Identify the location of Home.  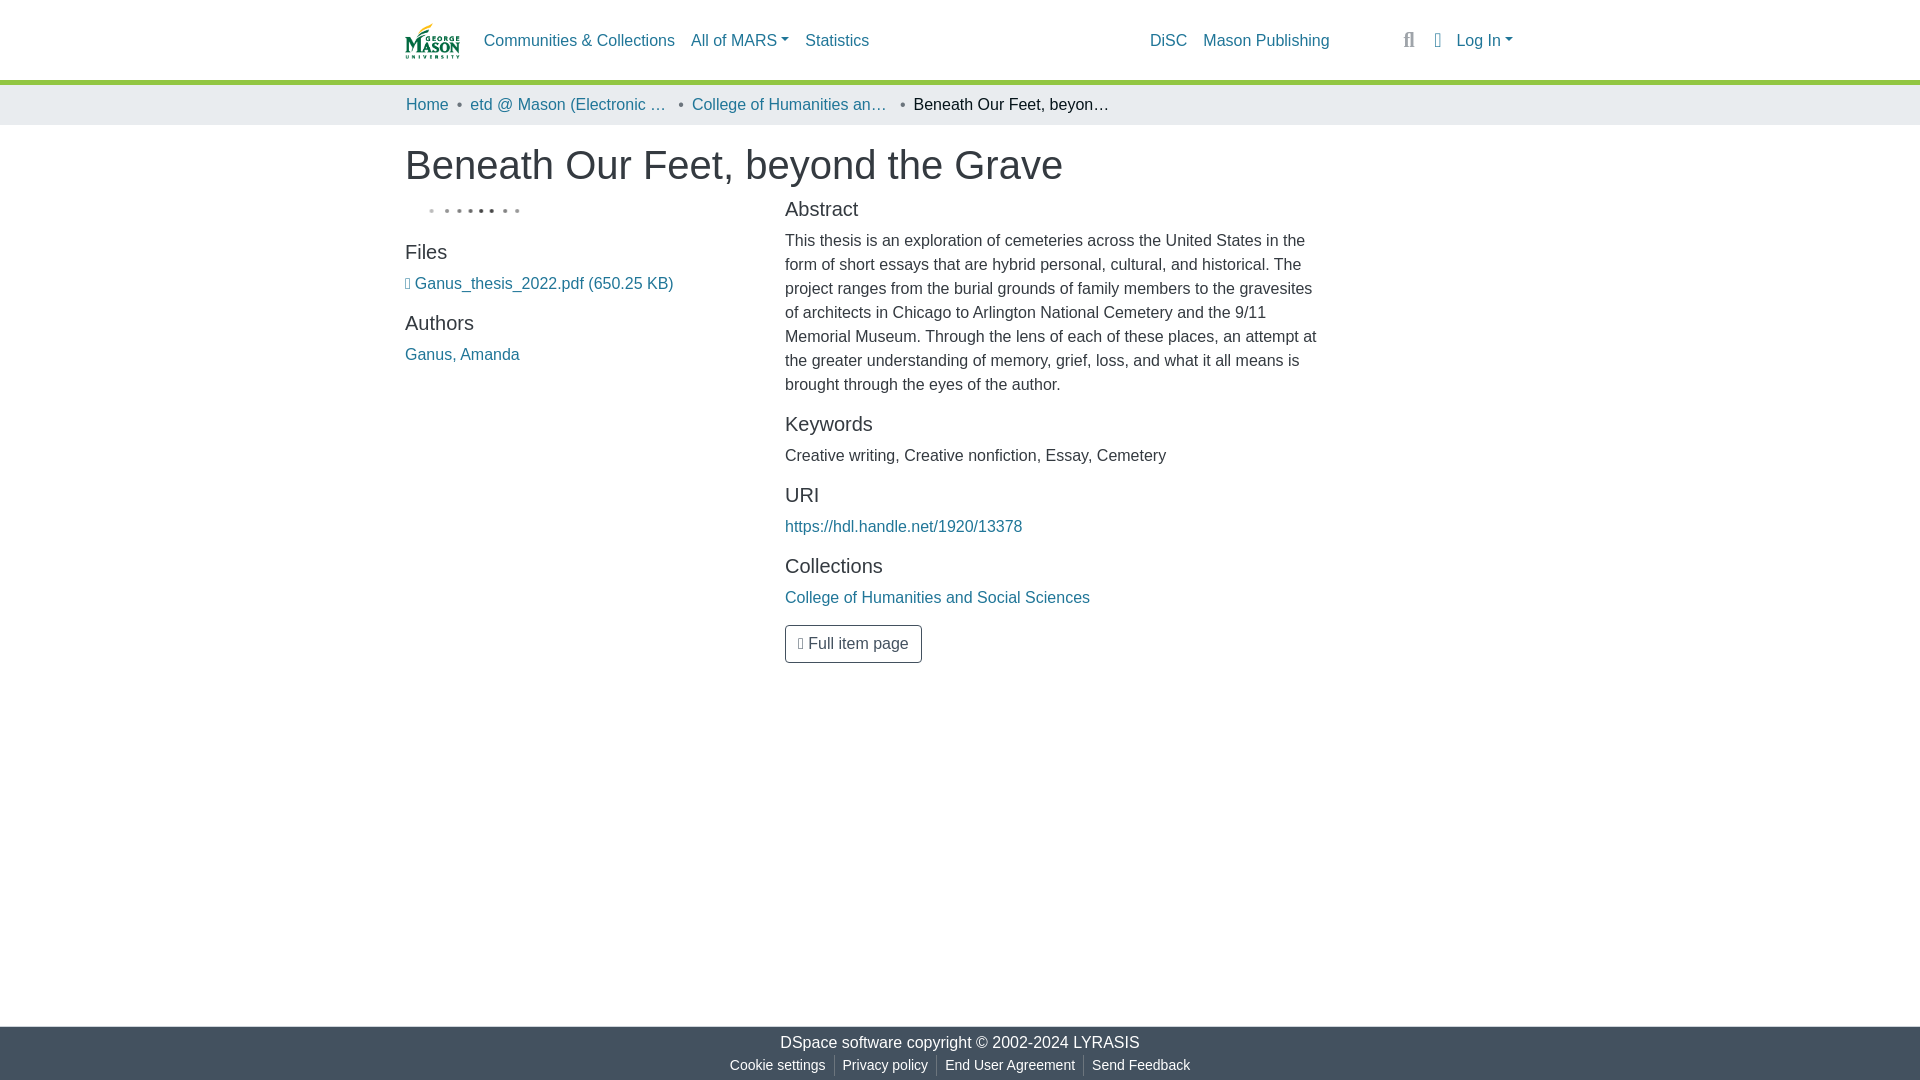
(427, 104).